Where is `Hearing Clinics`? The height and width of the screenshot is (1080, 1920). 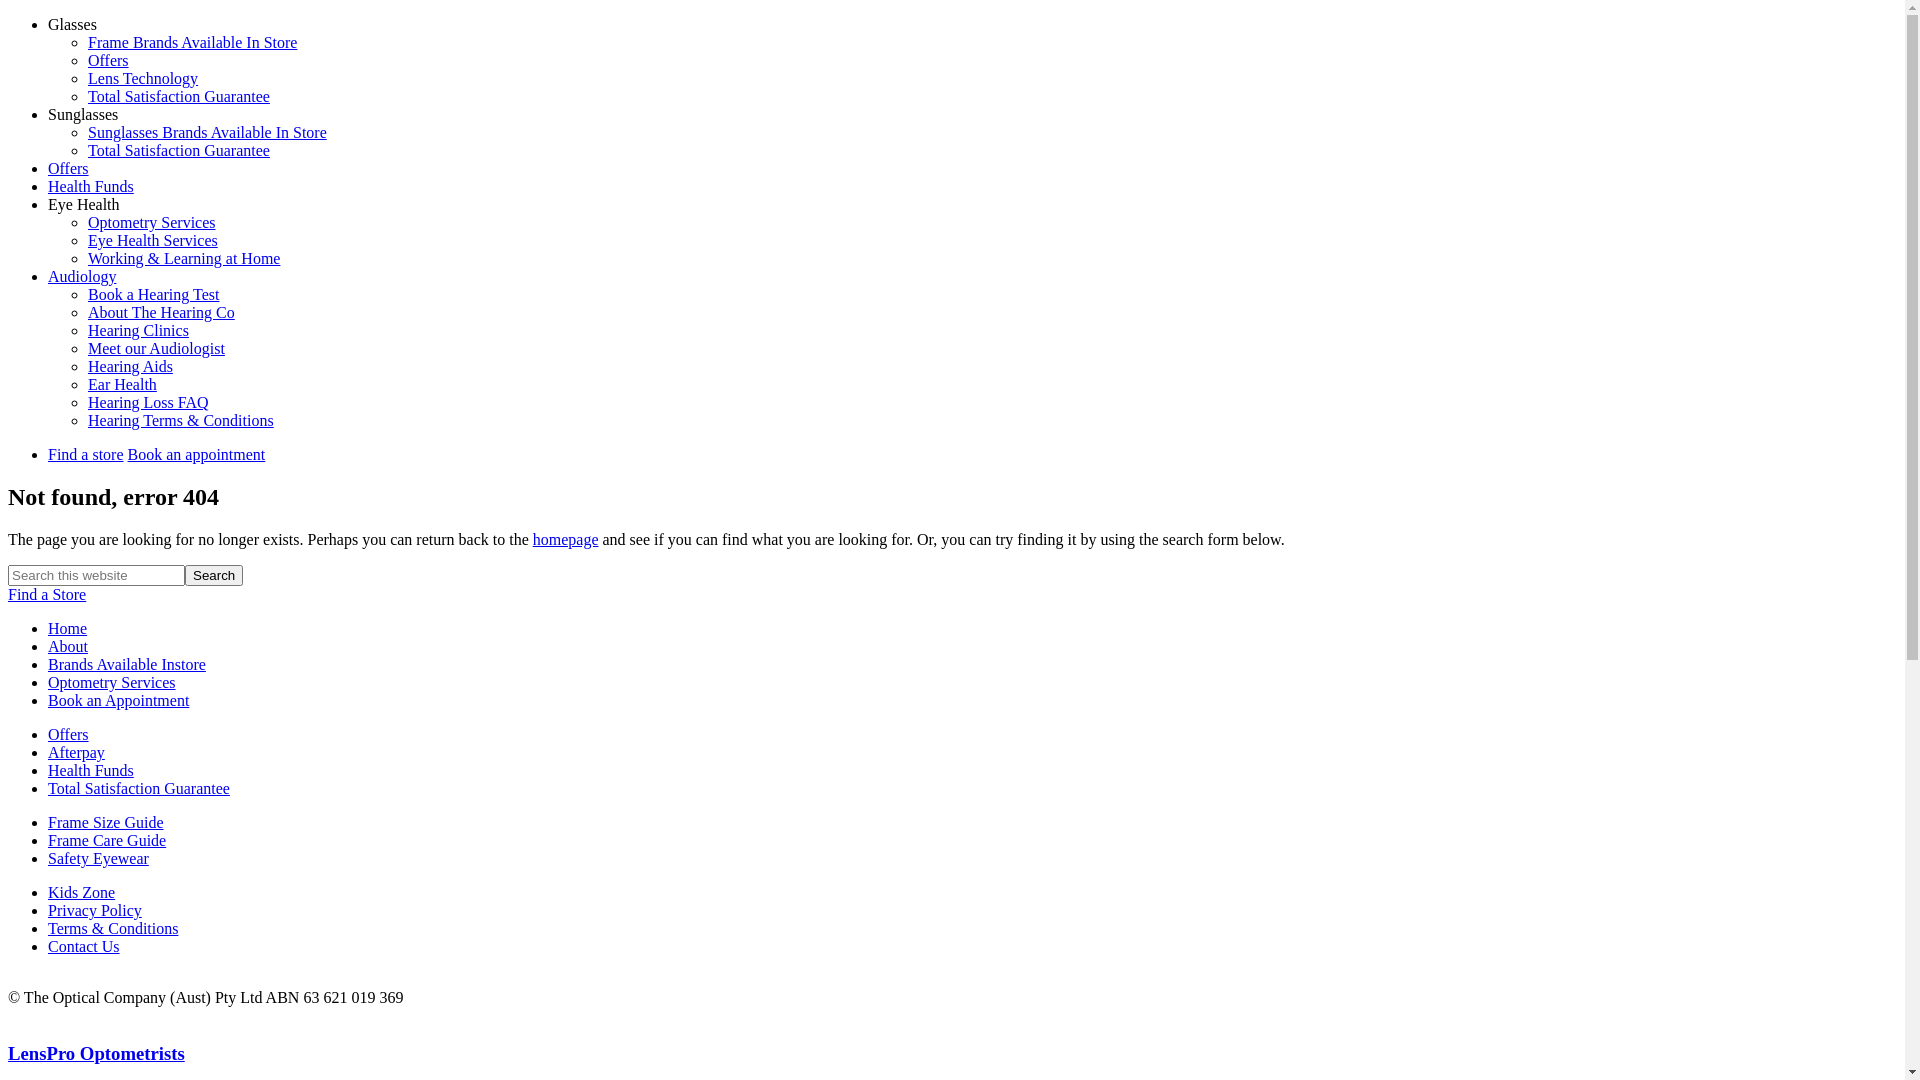 Hearing Clinics is located at coordinates (138, 330).